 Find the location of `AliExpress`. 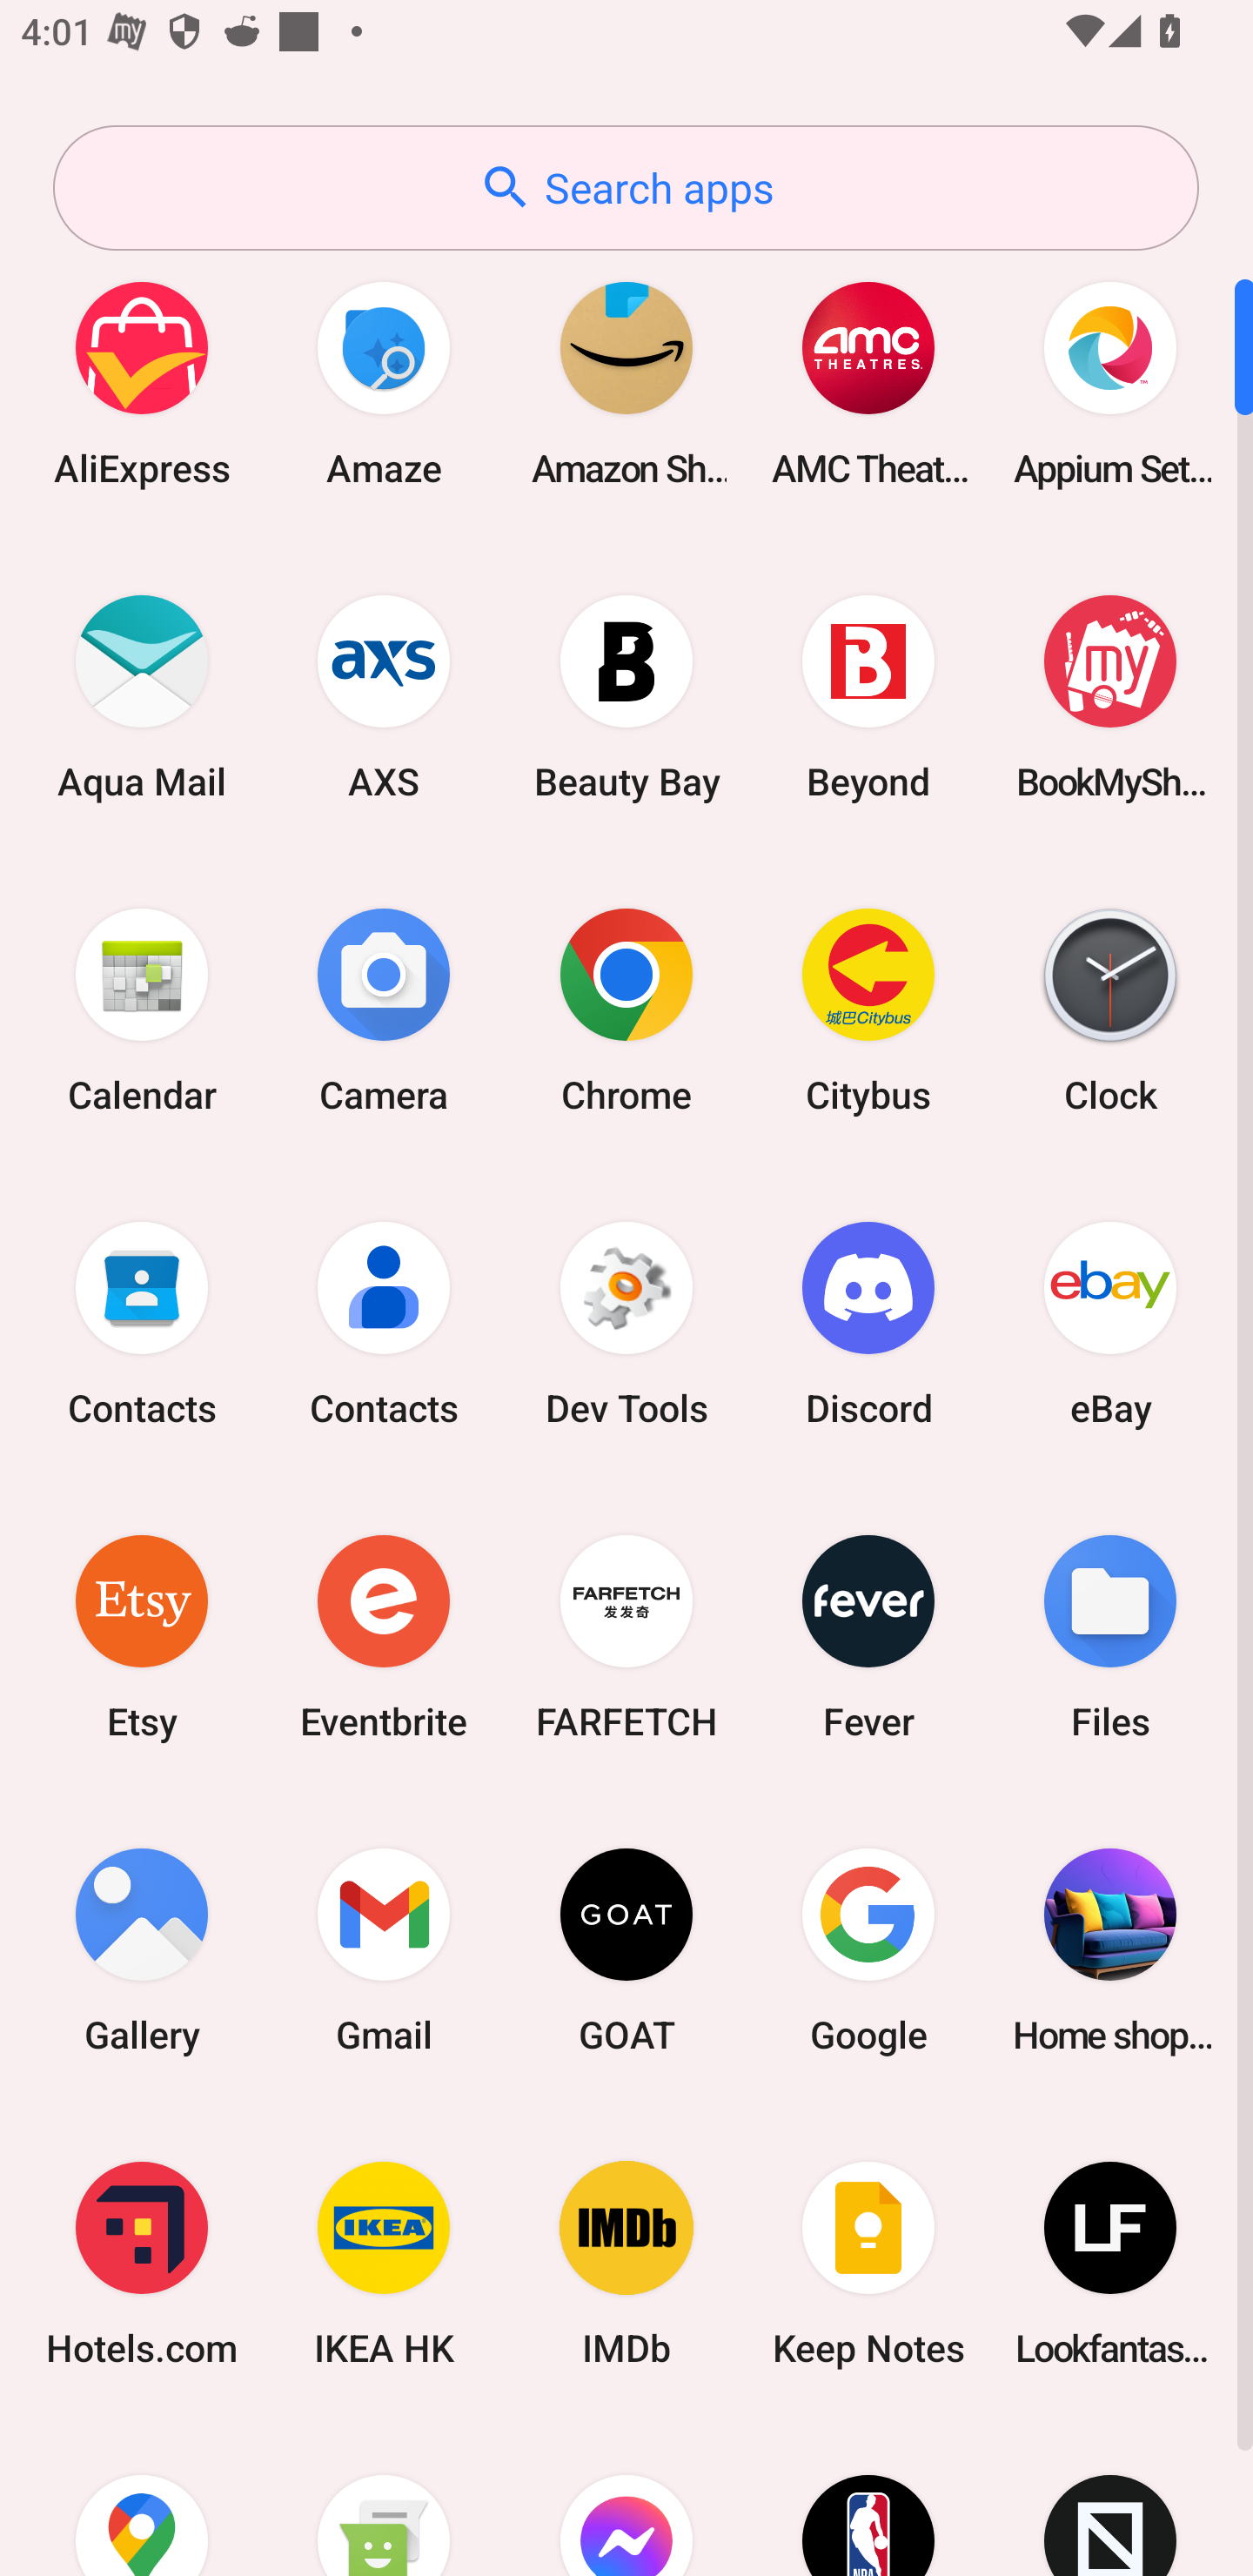

AliExpress is located at coordinates (142, 383).